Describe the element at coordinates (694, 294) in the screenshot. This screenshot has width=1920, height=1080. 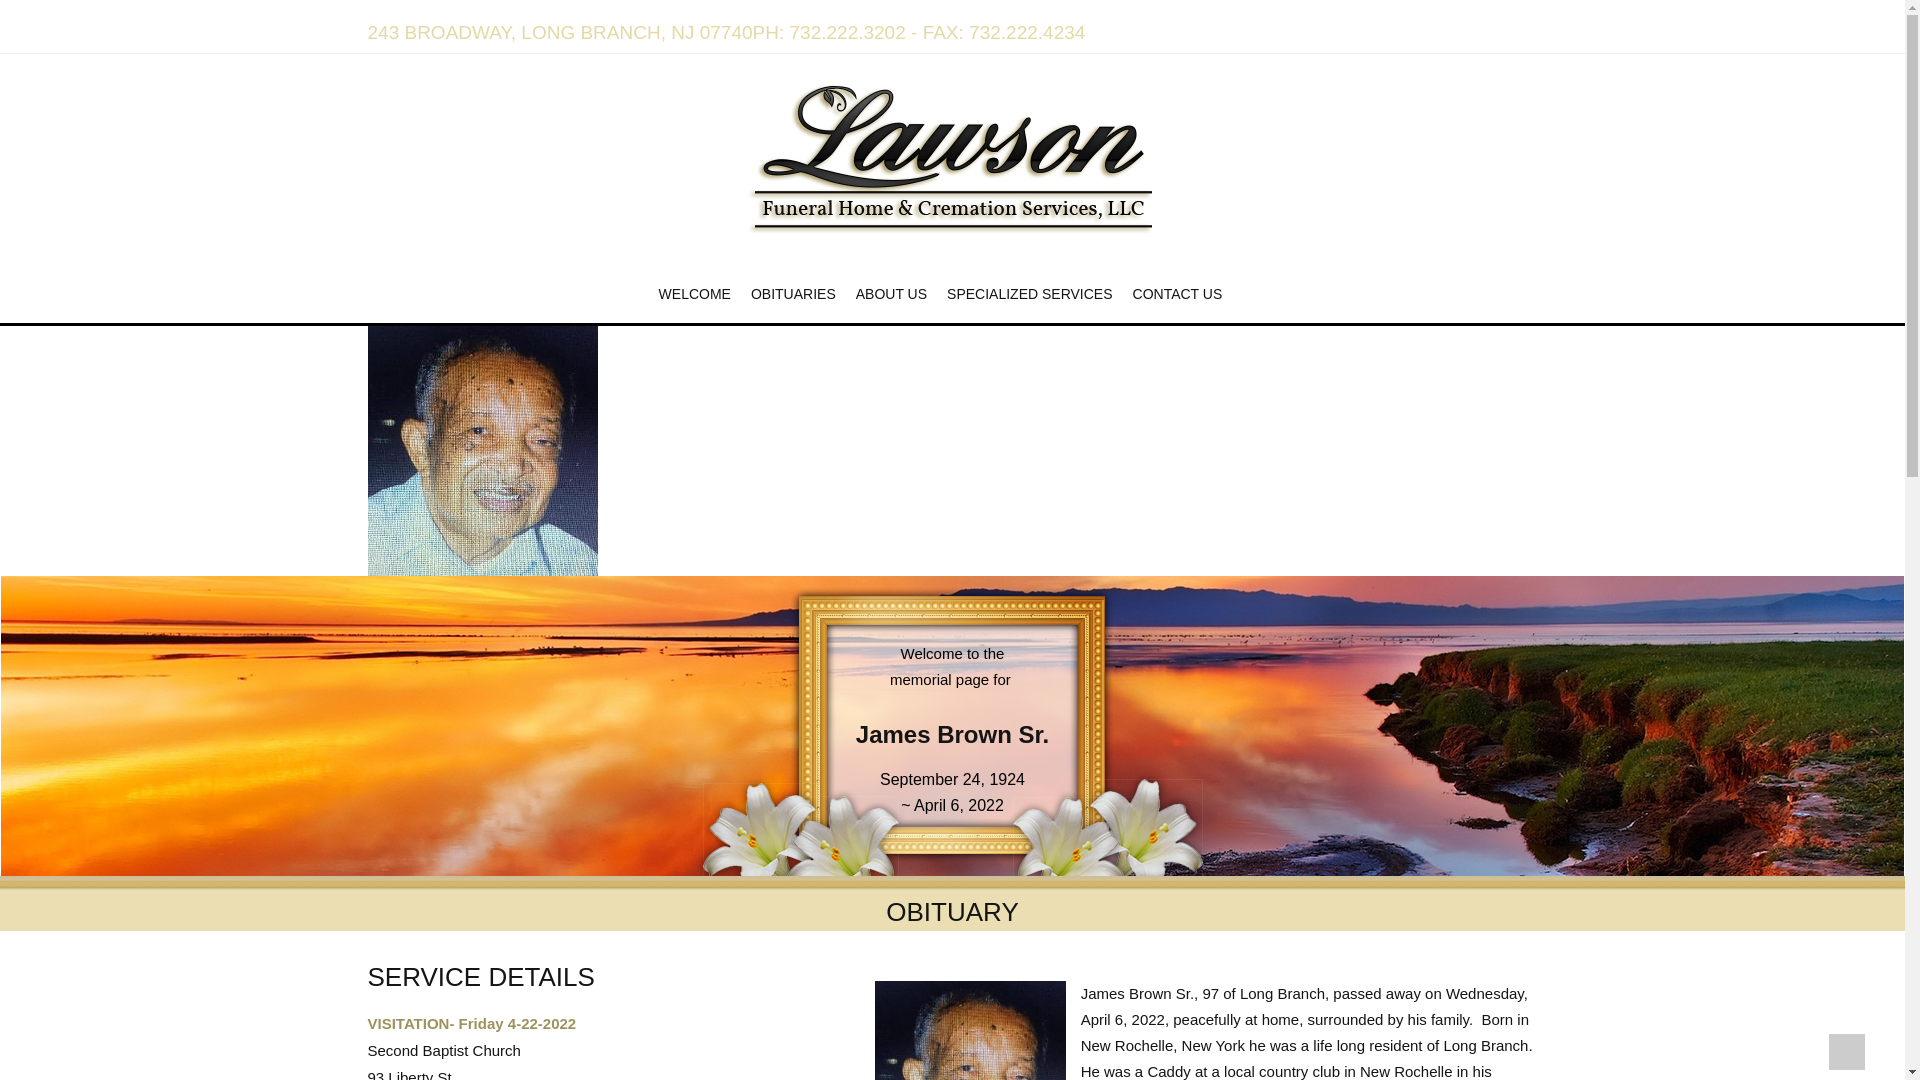
I see `WELCOME` at that location.